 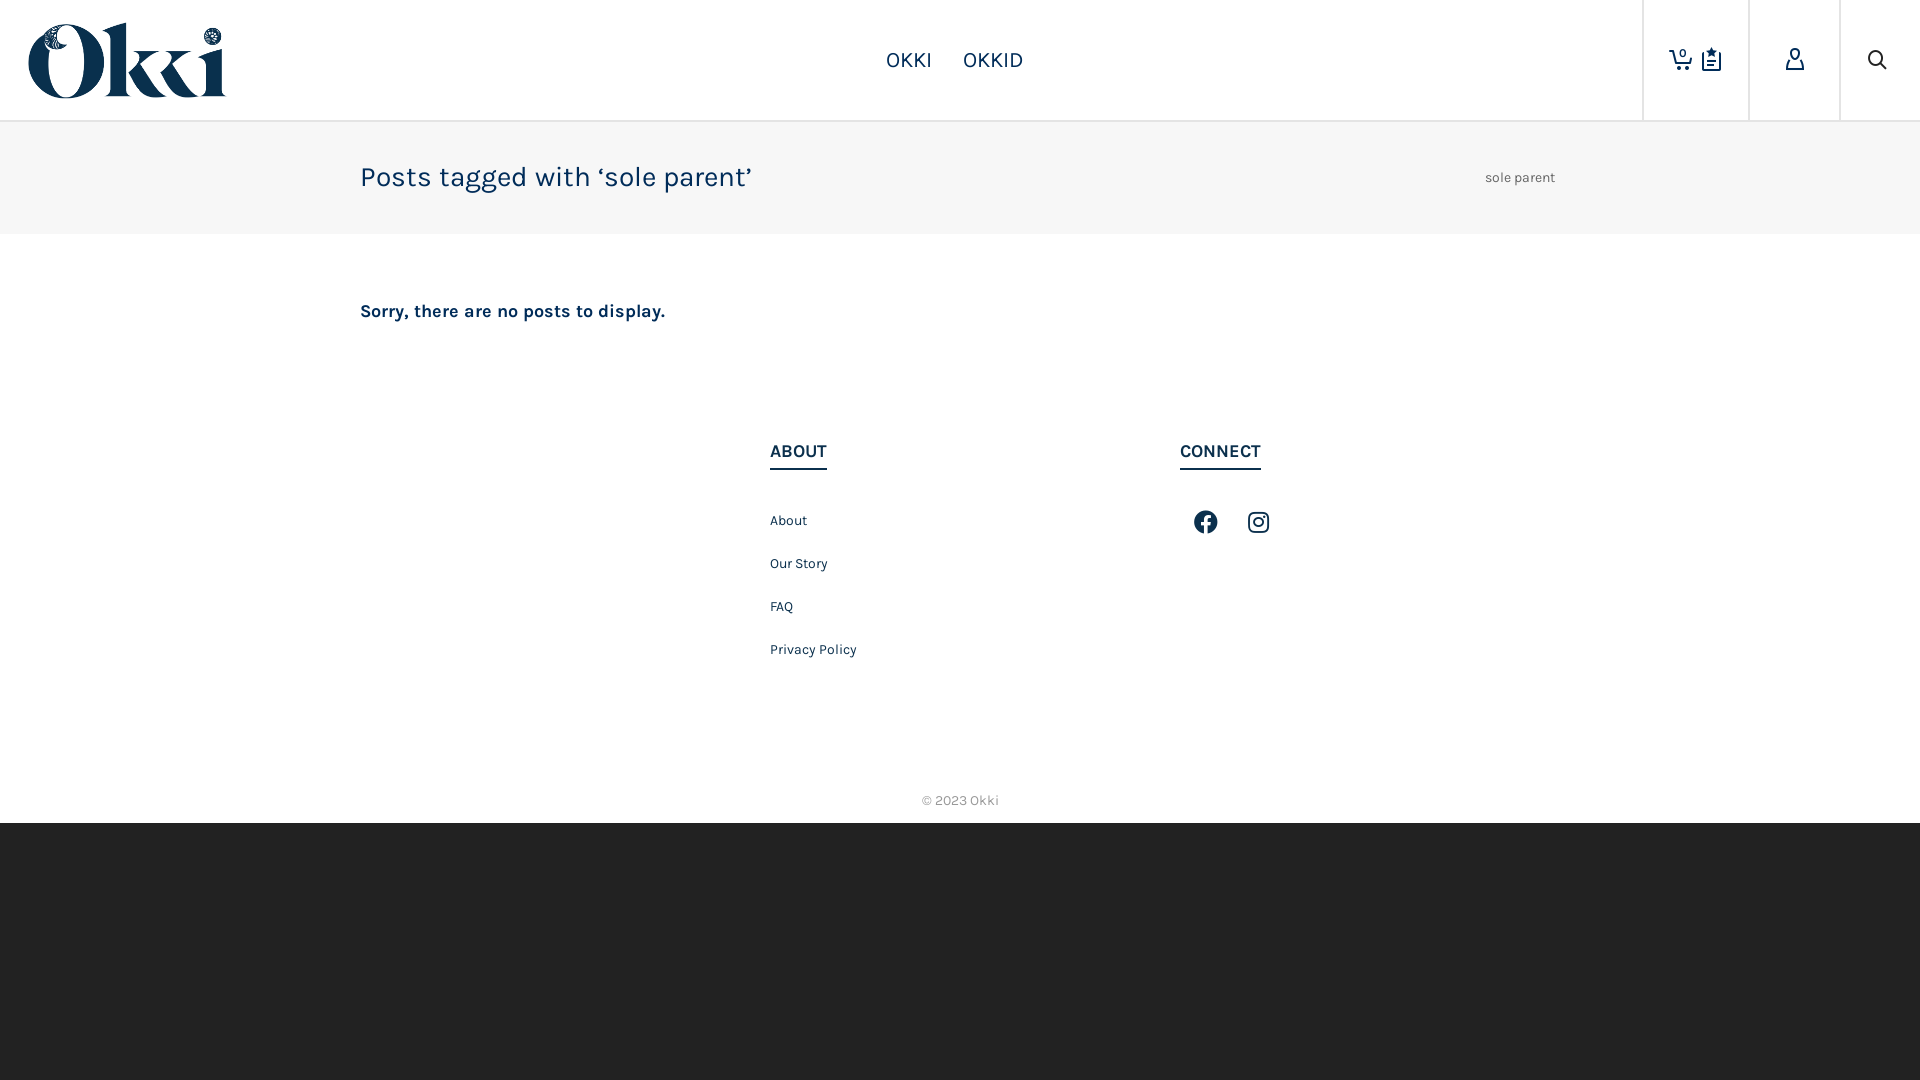 What do you see at coordinates (960, 650) in the screenshot?
I see `Privacy Policy` at bounding box center [960, 650].